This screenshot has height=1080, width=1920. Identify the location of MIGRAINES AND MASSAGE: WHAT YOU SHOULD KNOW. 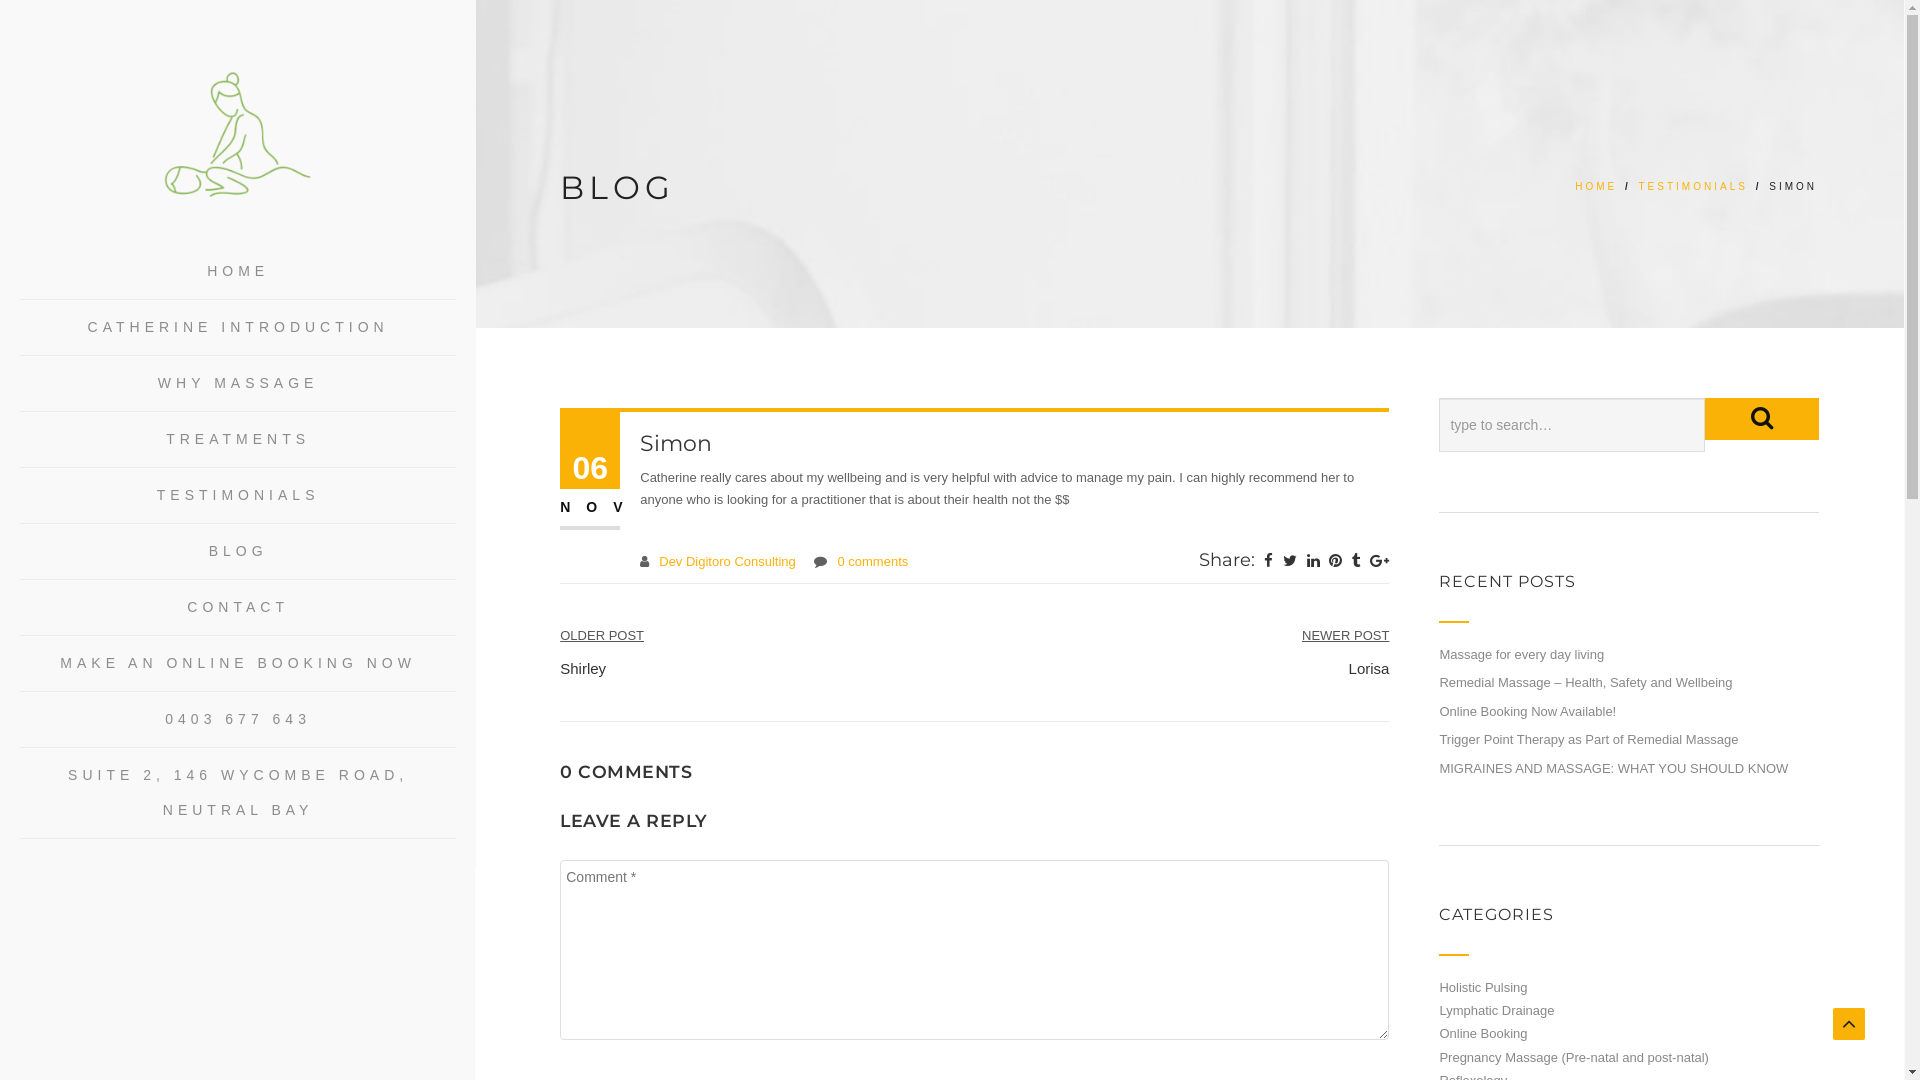
(1614, 768).